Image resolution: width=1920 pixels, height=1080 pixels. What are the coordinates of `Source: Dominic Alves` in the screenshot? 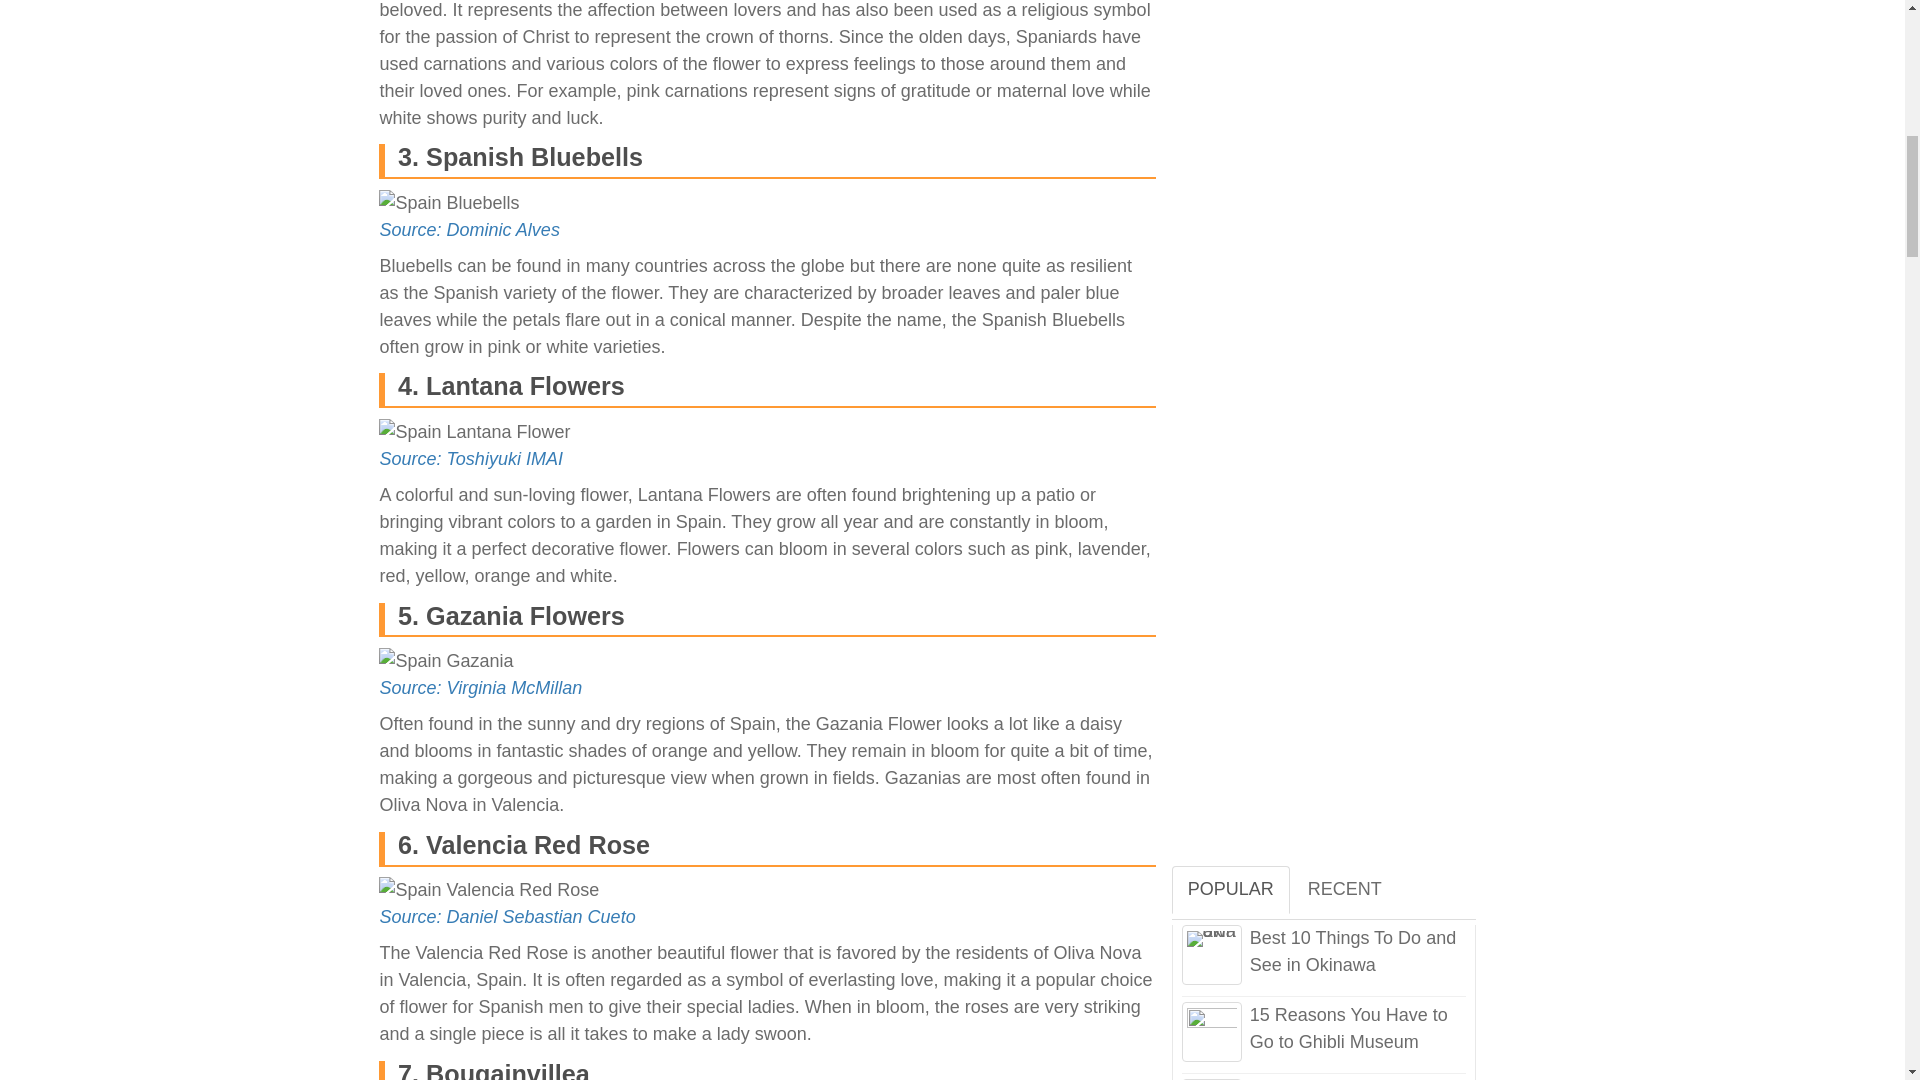 It's located at (468, 230).